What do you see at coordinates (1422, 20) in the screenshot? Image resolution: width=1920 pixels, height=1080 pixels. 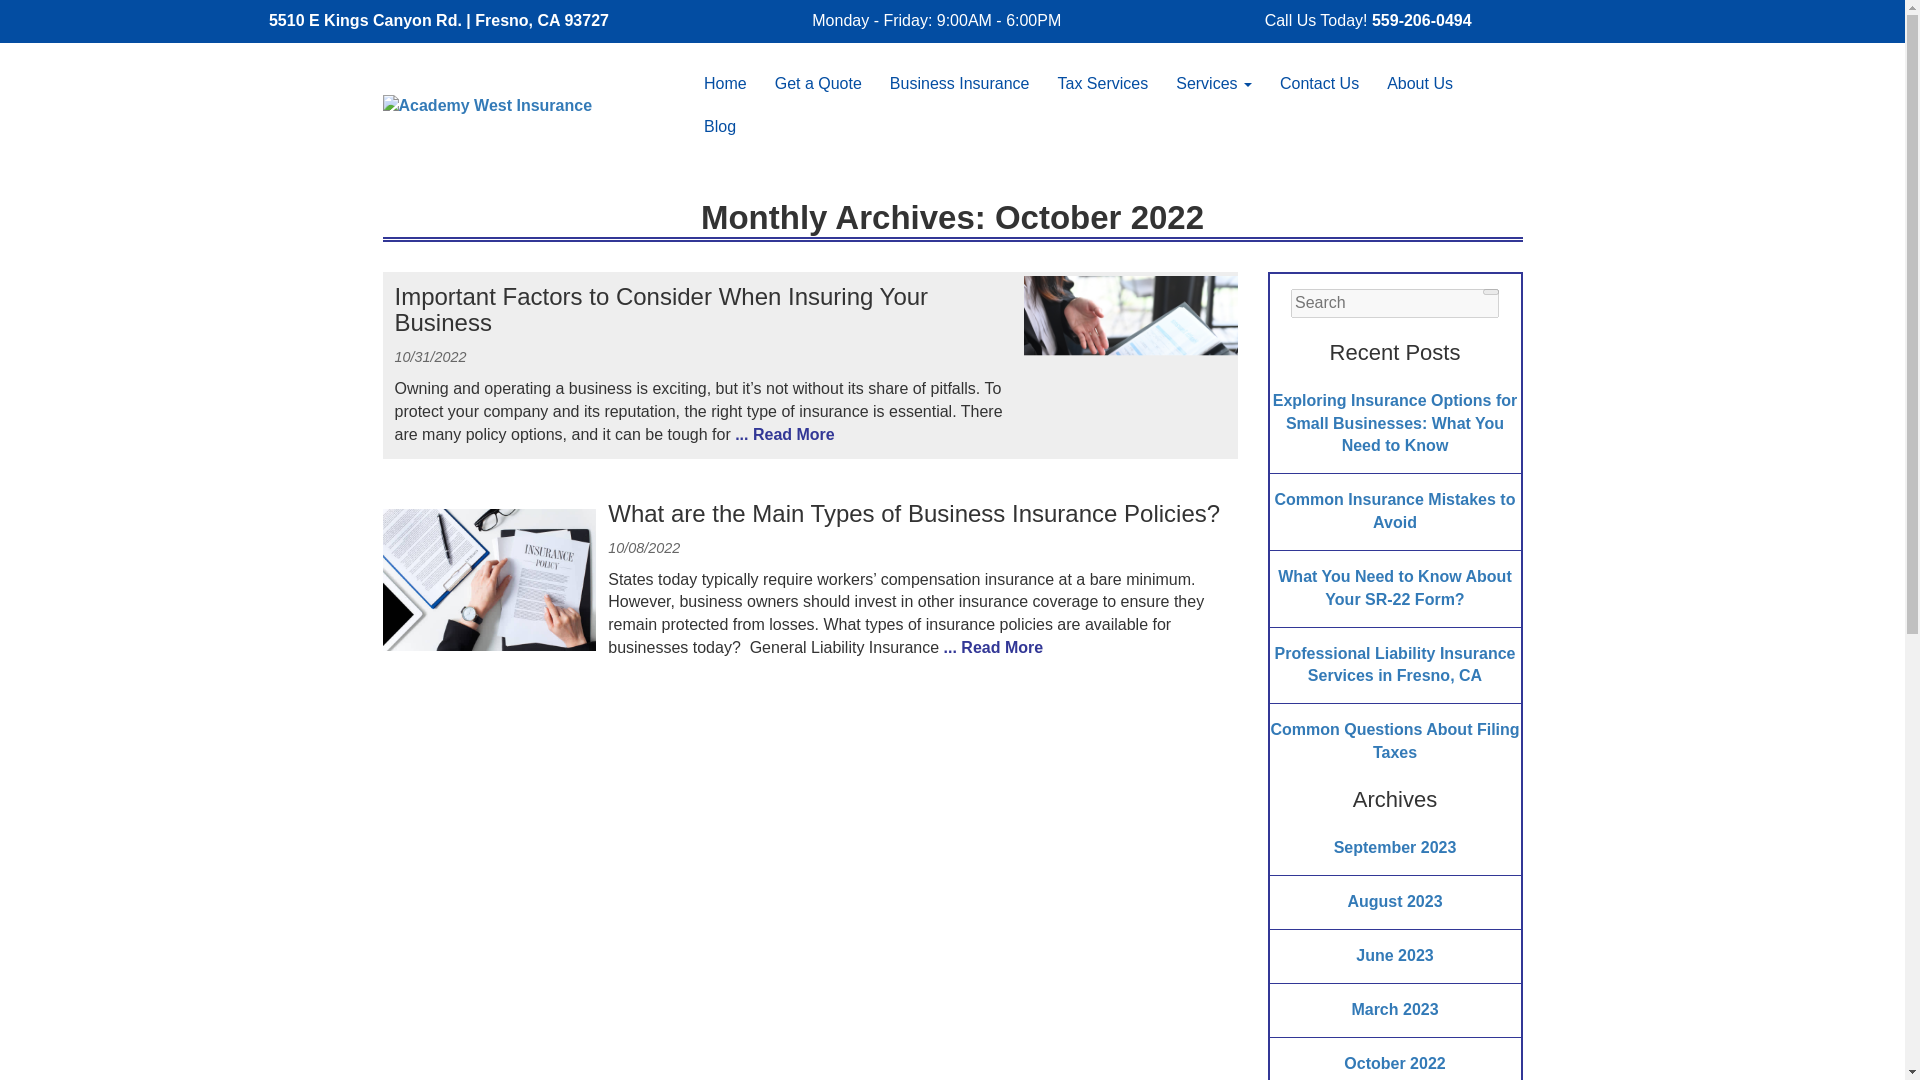 I see `Call Us` at bounding box center [1422, 20].